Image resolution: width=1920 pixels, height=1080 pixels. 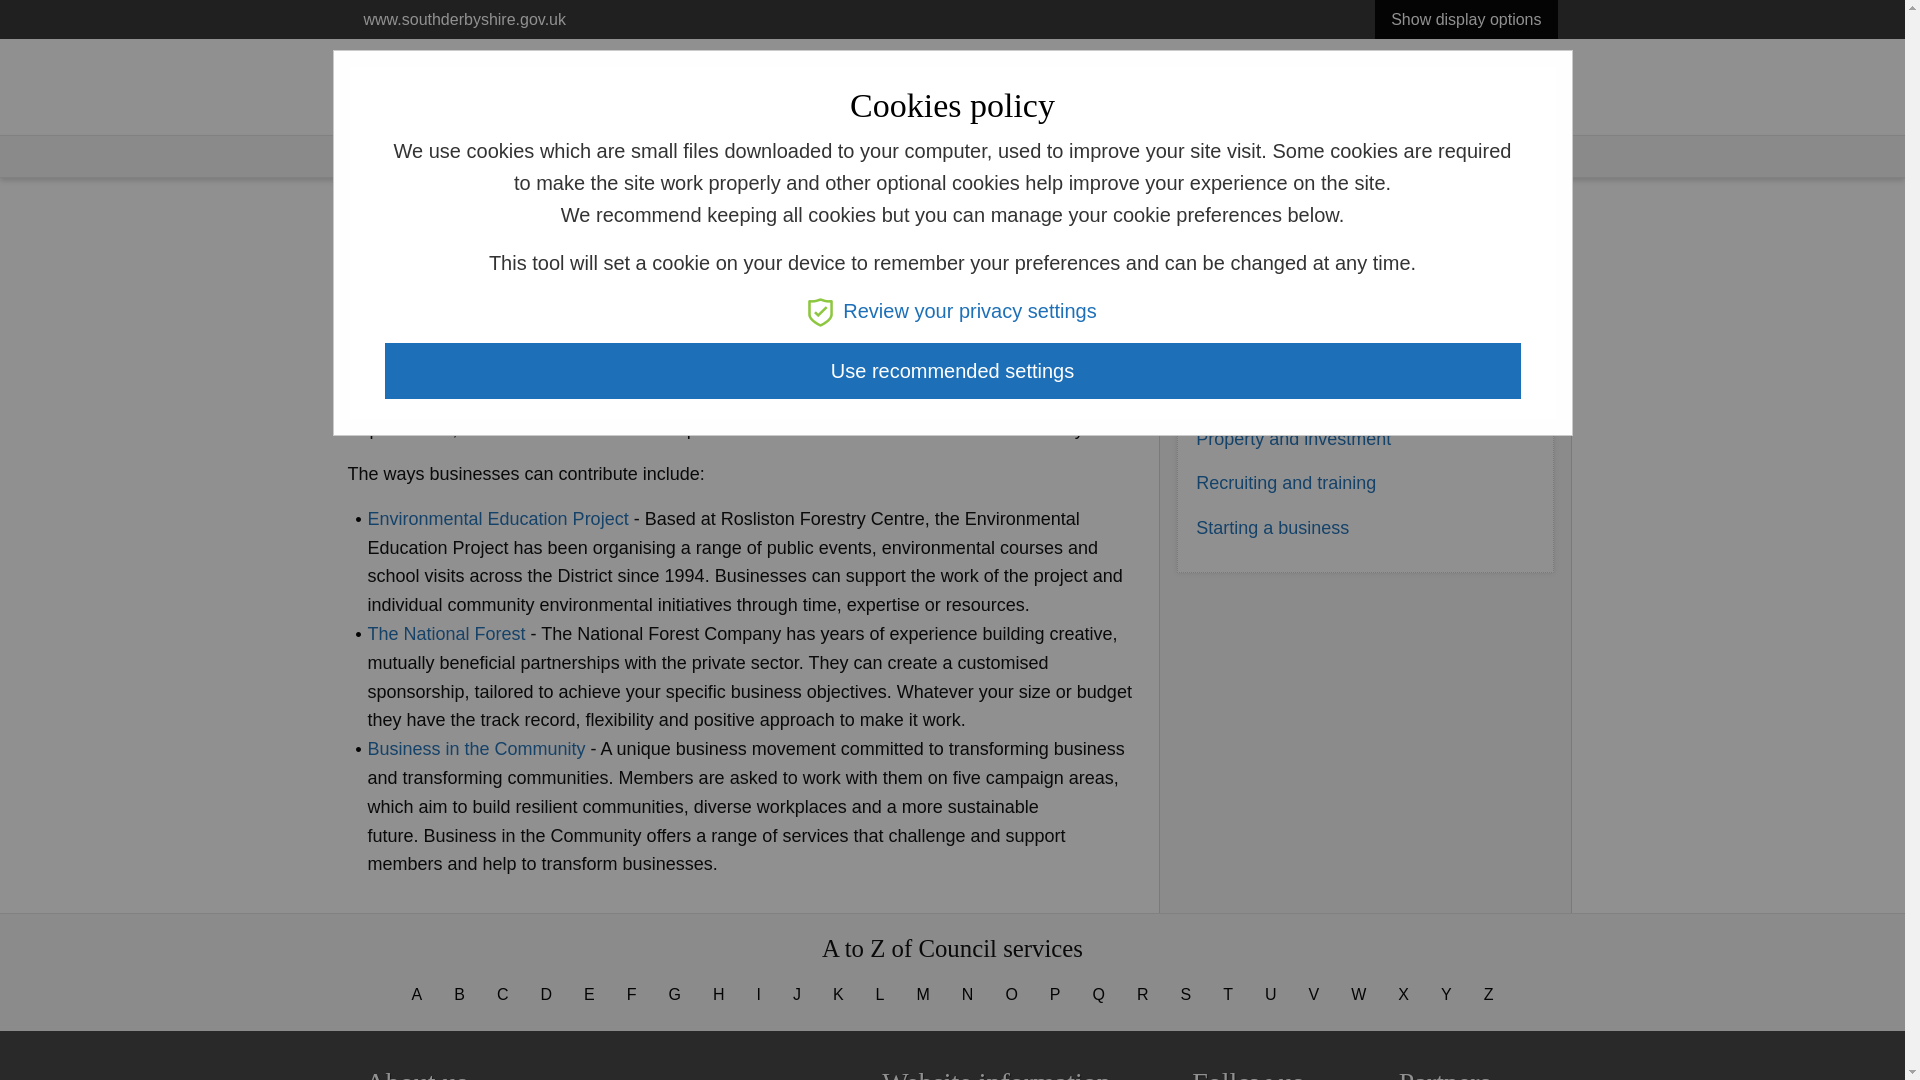 I want to click on Link to home page, so click(x=436, y=79).